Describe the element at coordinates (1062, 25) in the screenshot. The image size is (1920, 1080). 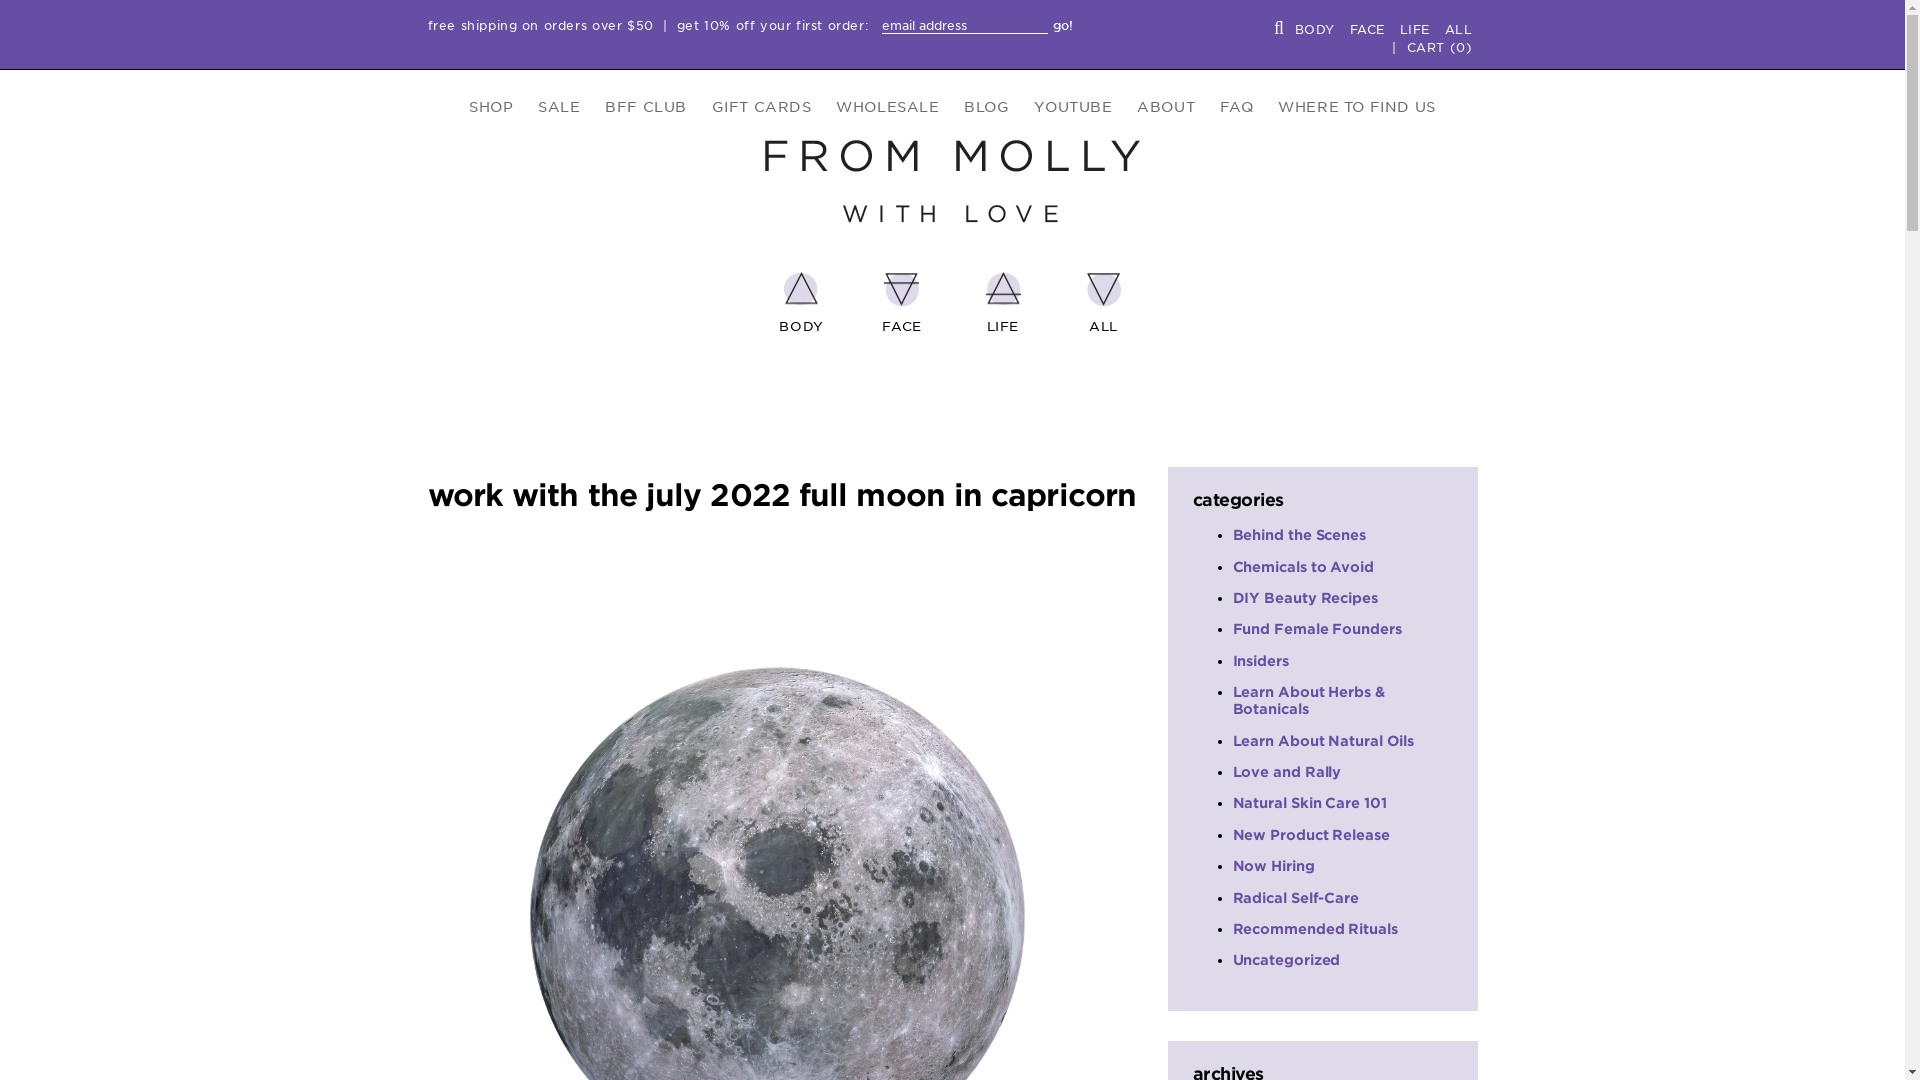
I see `go!` at that location.